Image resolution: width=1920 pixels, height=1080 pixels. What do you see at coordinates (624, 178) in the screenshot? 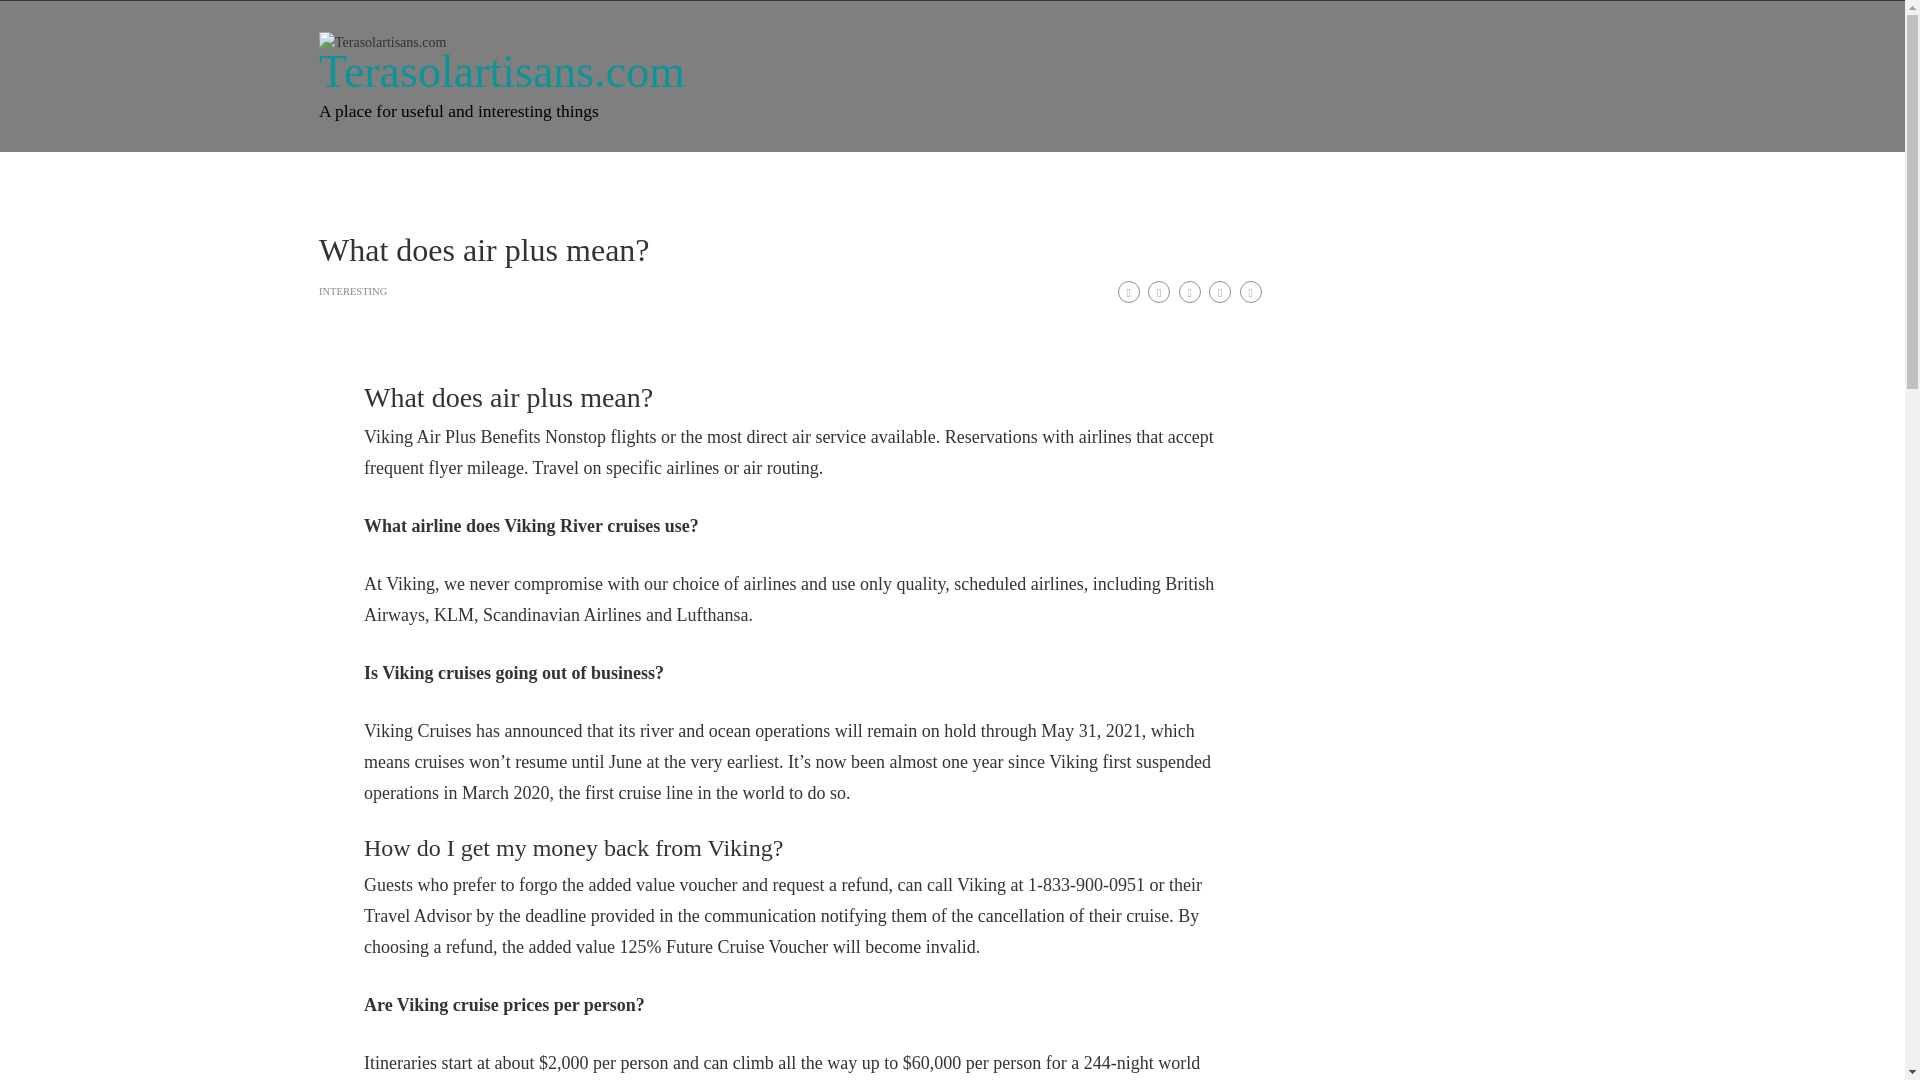
I see `Notes` at bounding box center [624, 178].